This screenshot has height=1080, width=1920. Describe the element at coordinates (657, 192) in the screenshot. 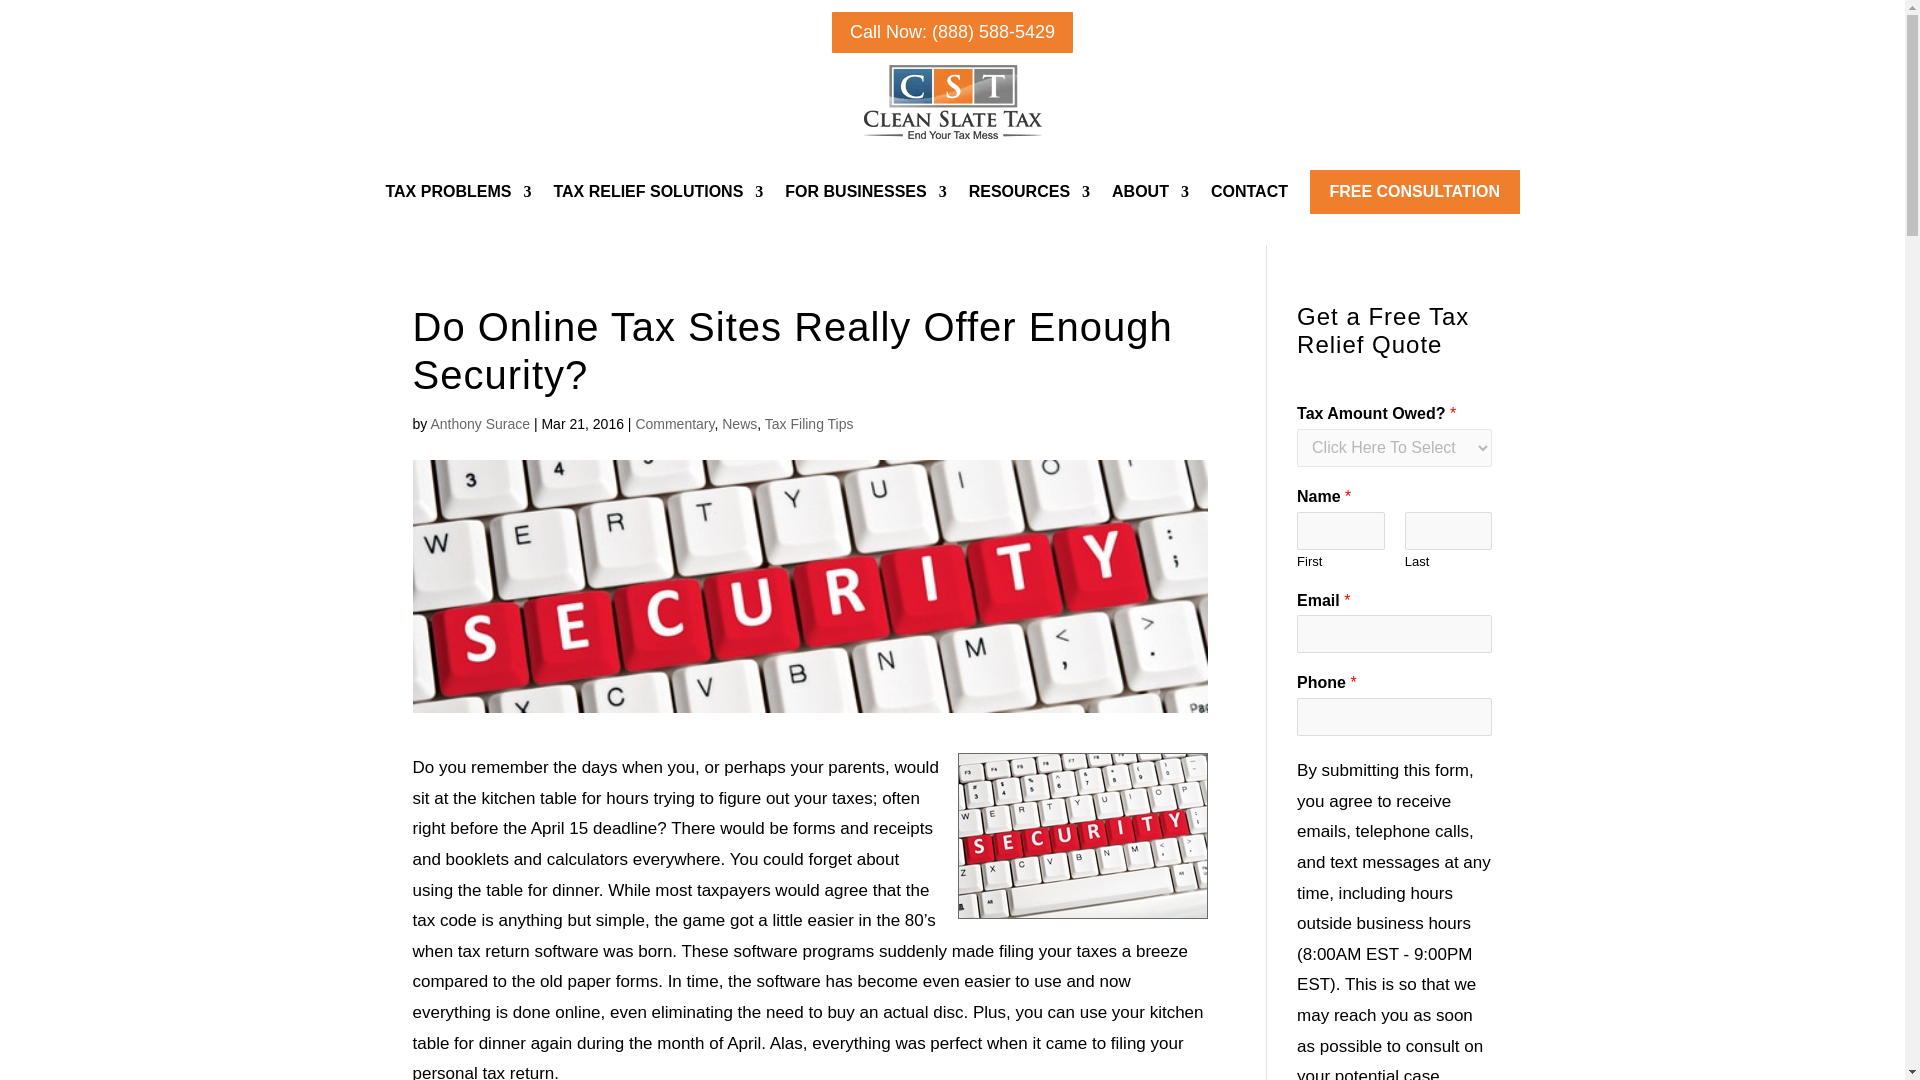

I see `Tax Services` at that location.